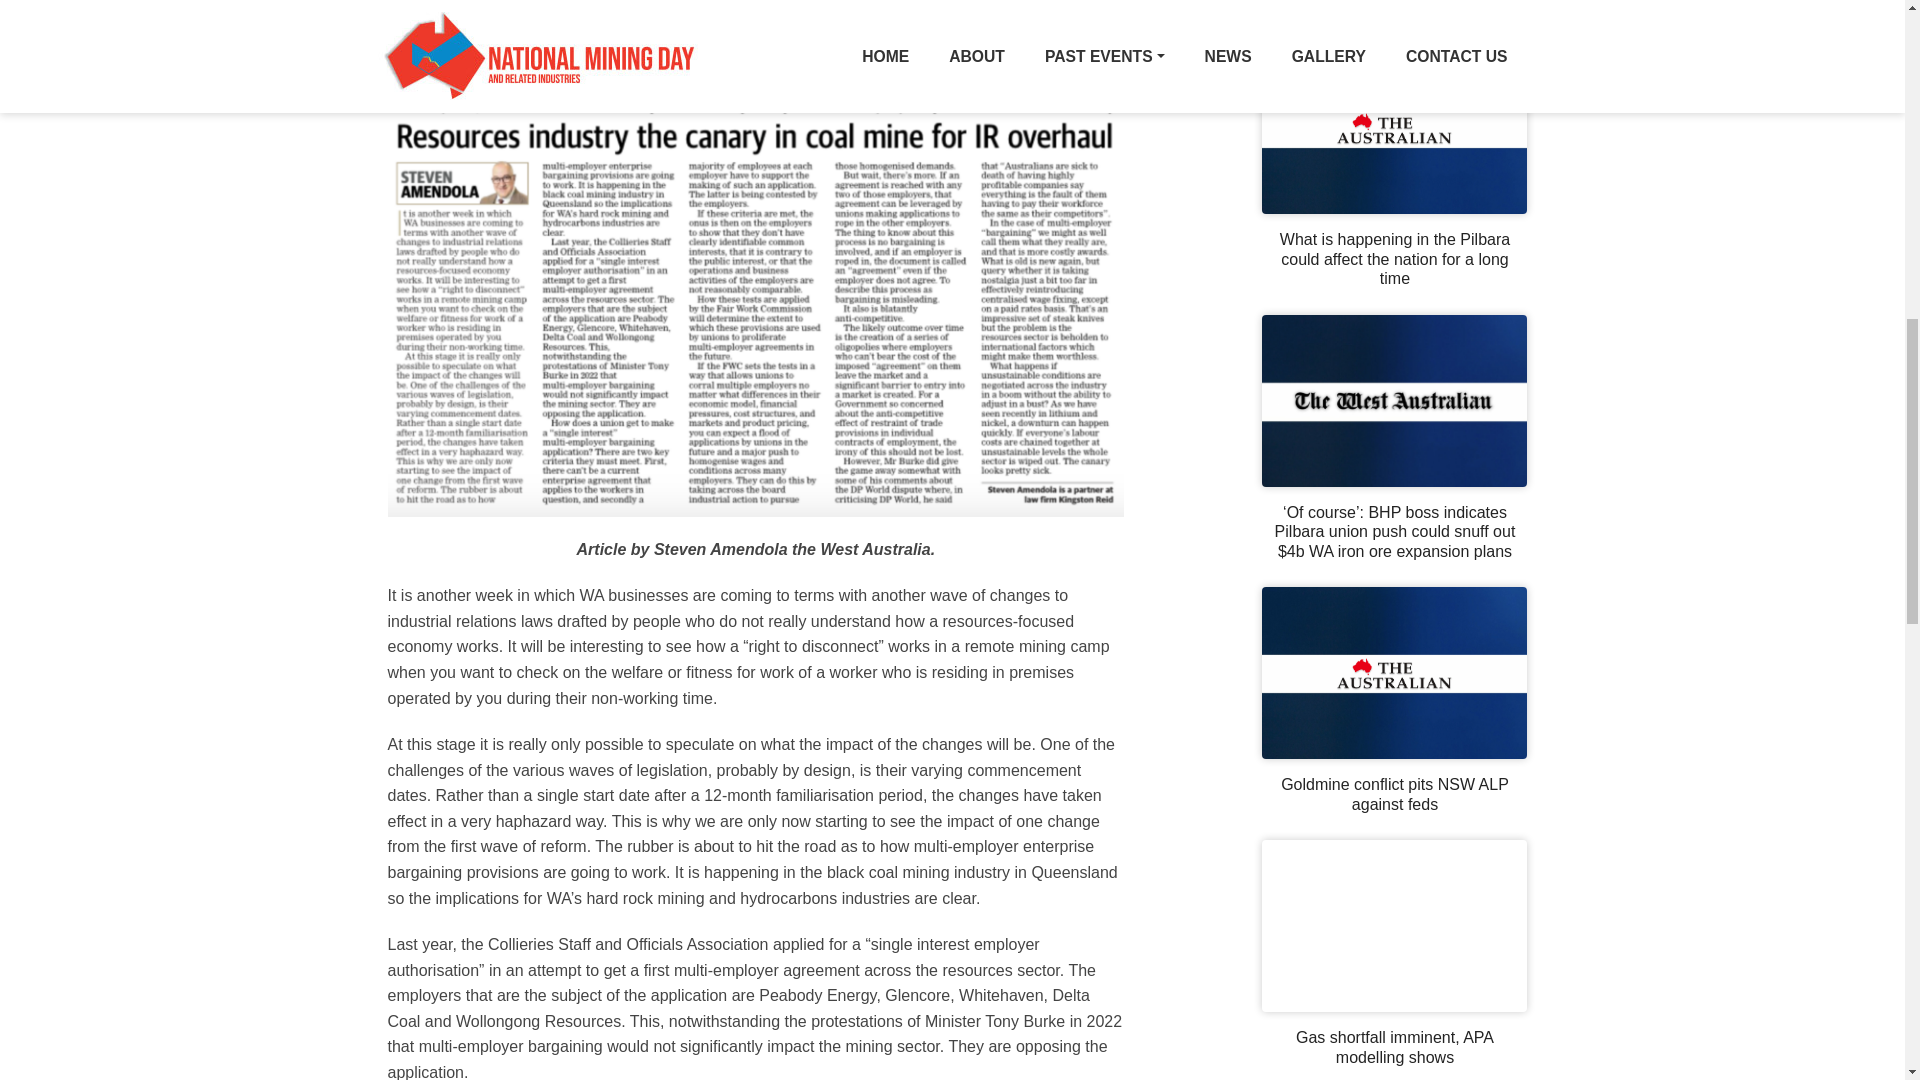 The image size is (1920, 1080). Describe the element at coordinates (1394, 1048) in the screenshot. I see `Gas shortfall imminent, APA modelling shows` at that location.